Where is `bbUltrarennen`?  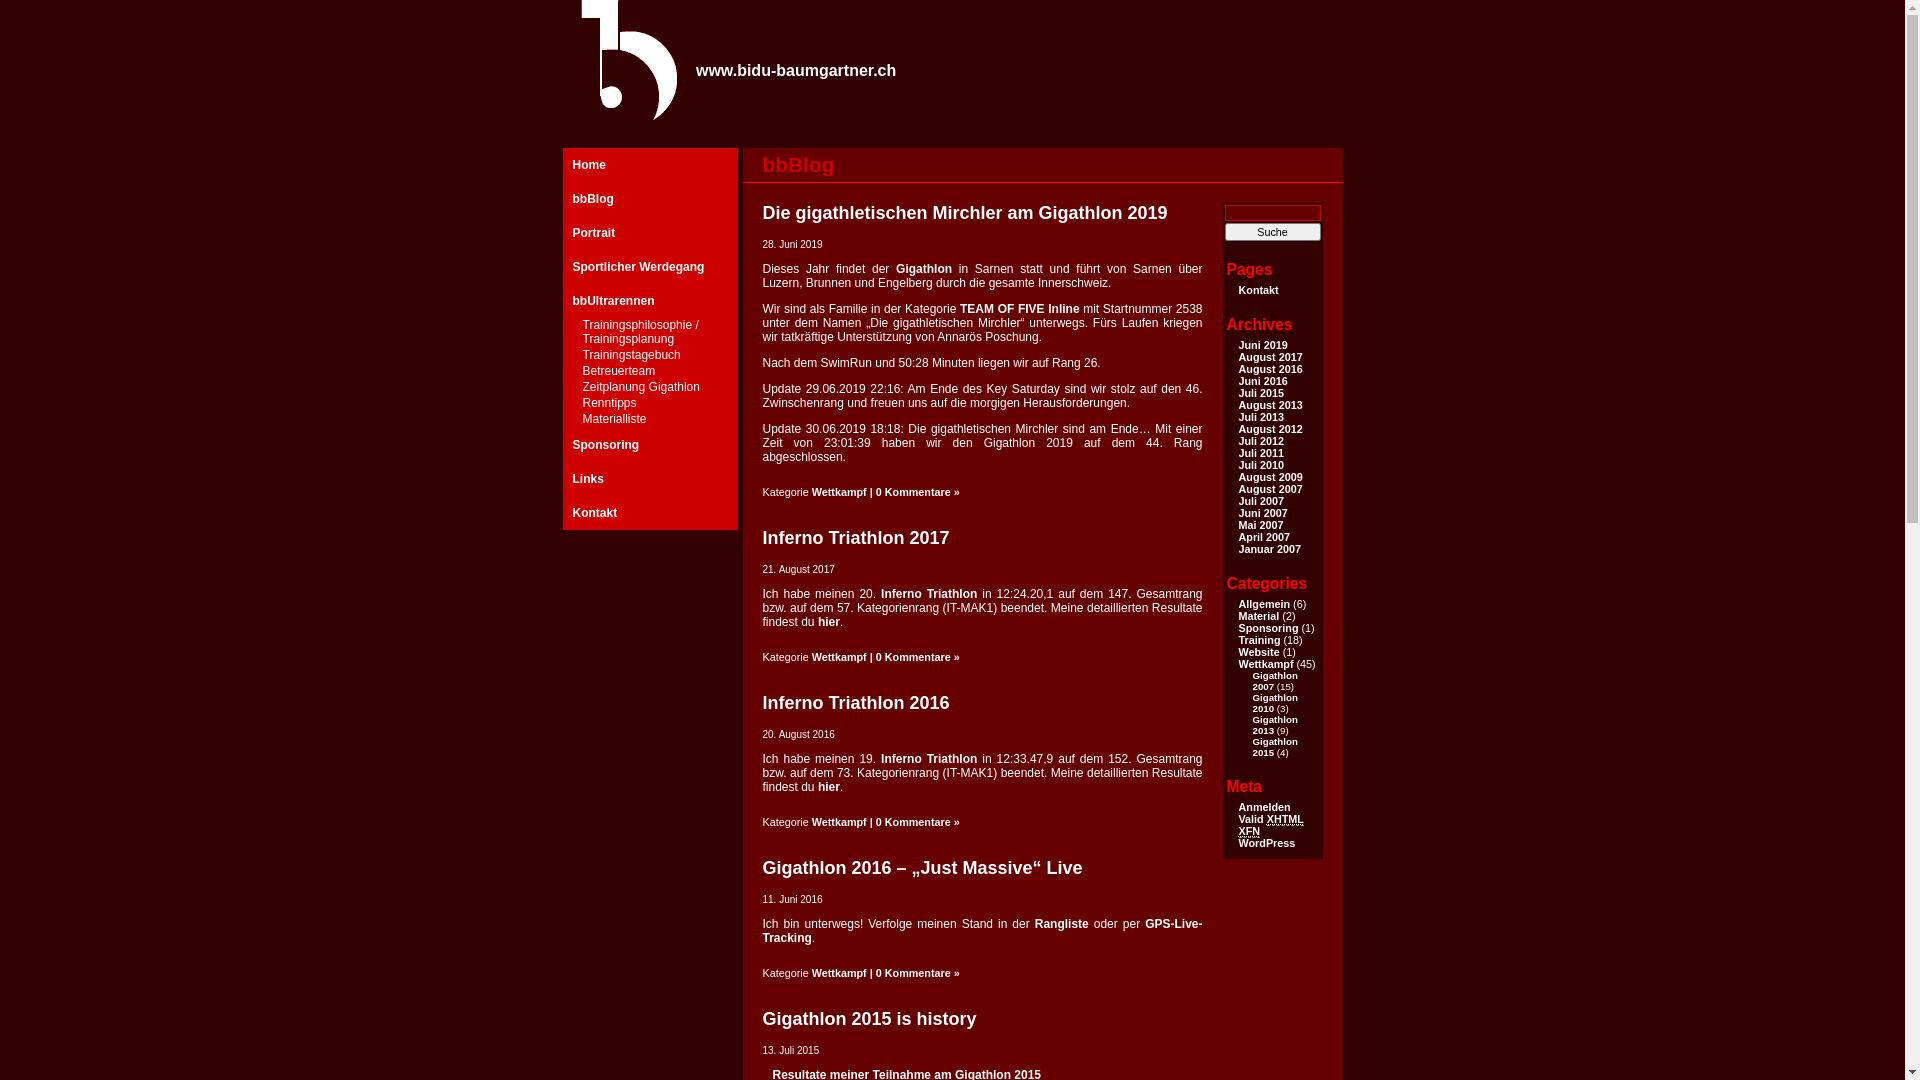
bbUltrarennen is located at coordinates (650, 301).